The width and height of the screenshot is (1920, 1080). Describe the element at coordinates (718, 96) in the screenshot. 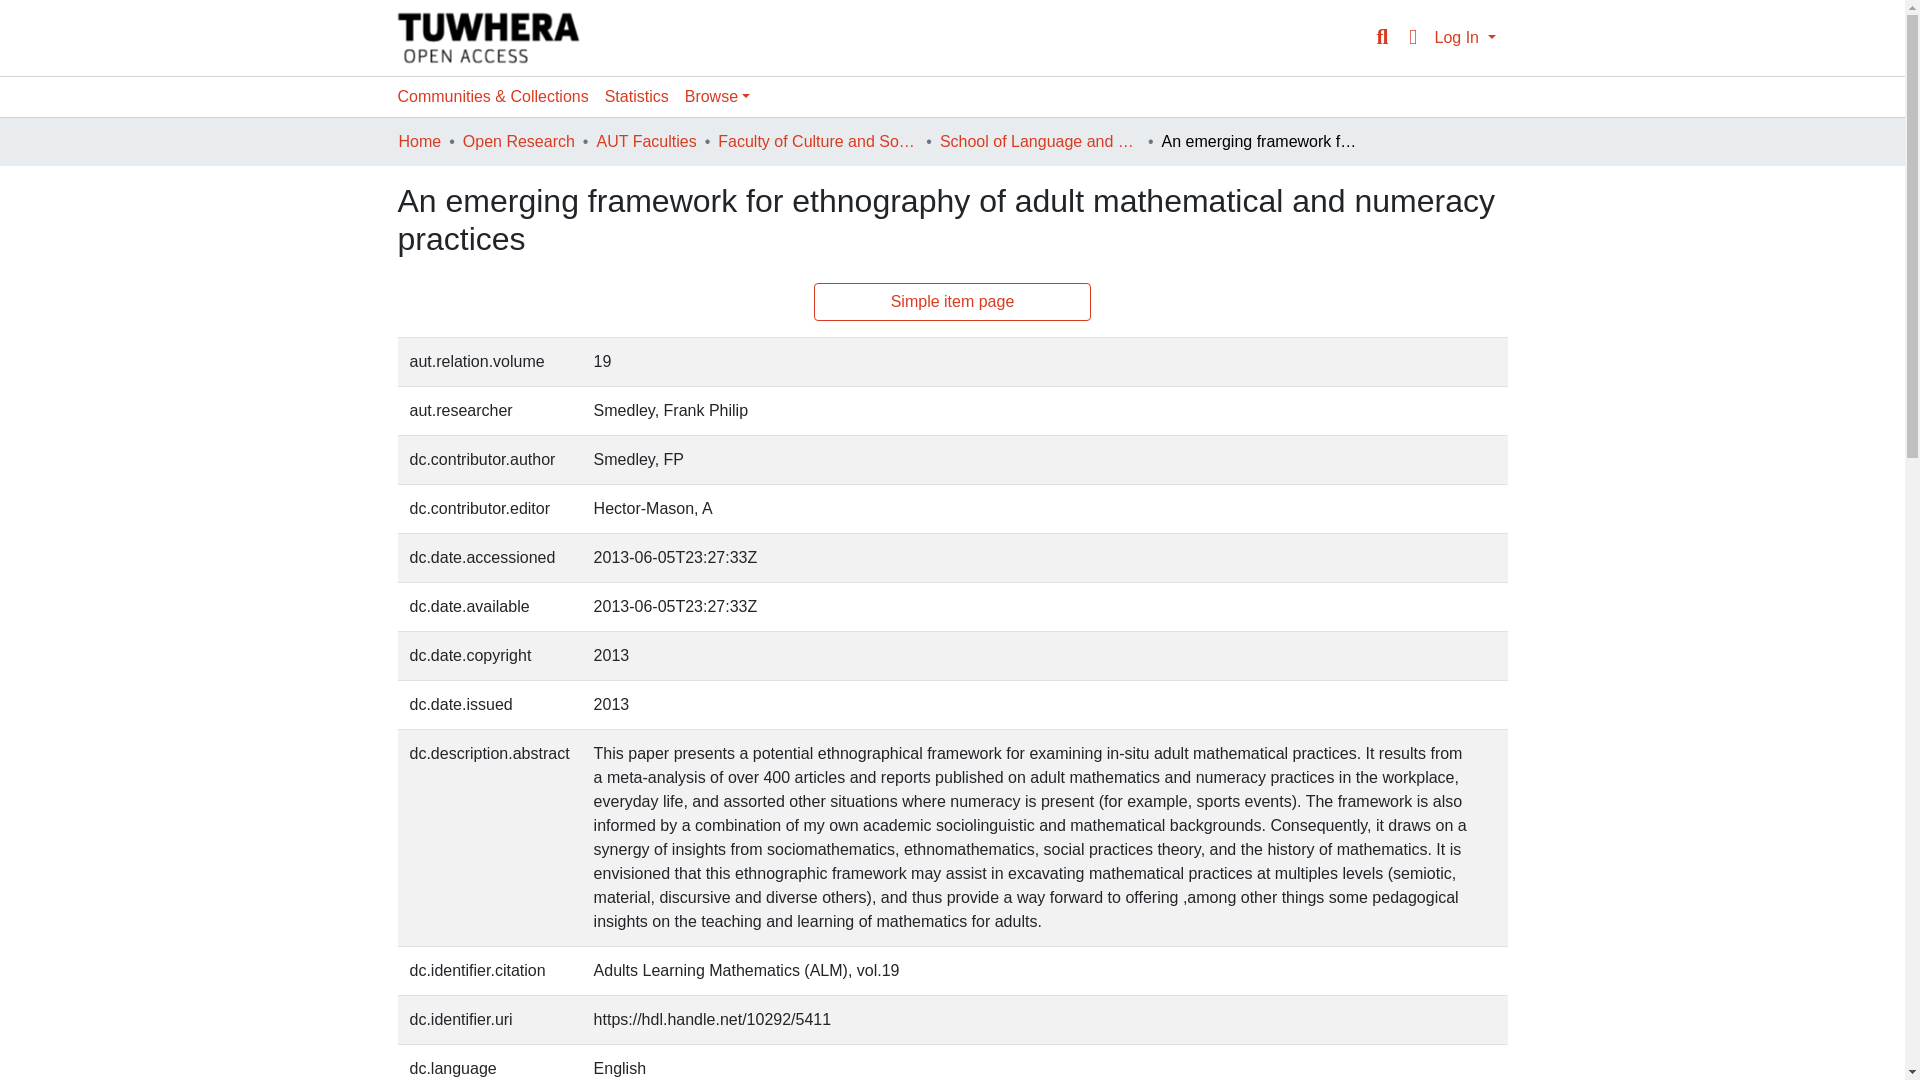

I see `Browse` at that location.